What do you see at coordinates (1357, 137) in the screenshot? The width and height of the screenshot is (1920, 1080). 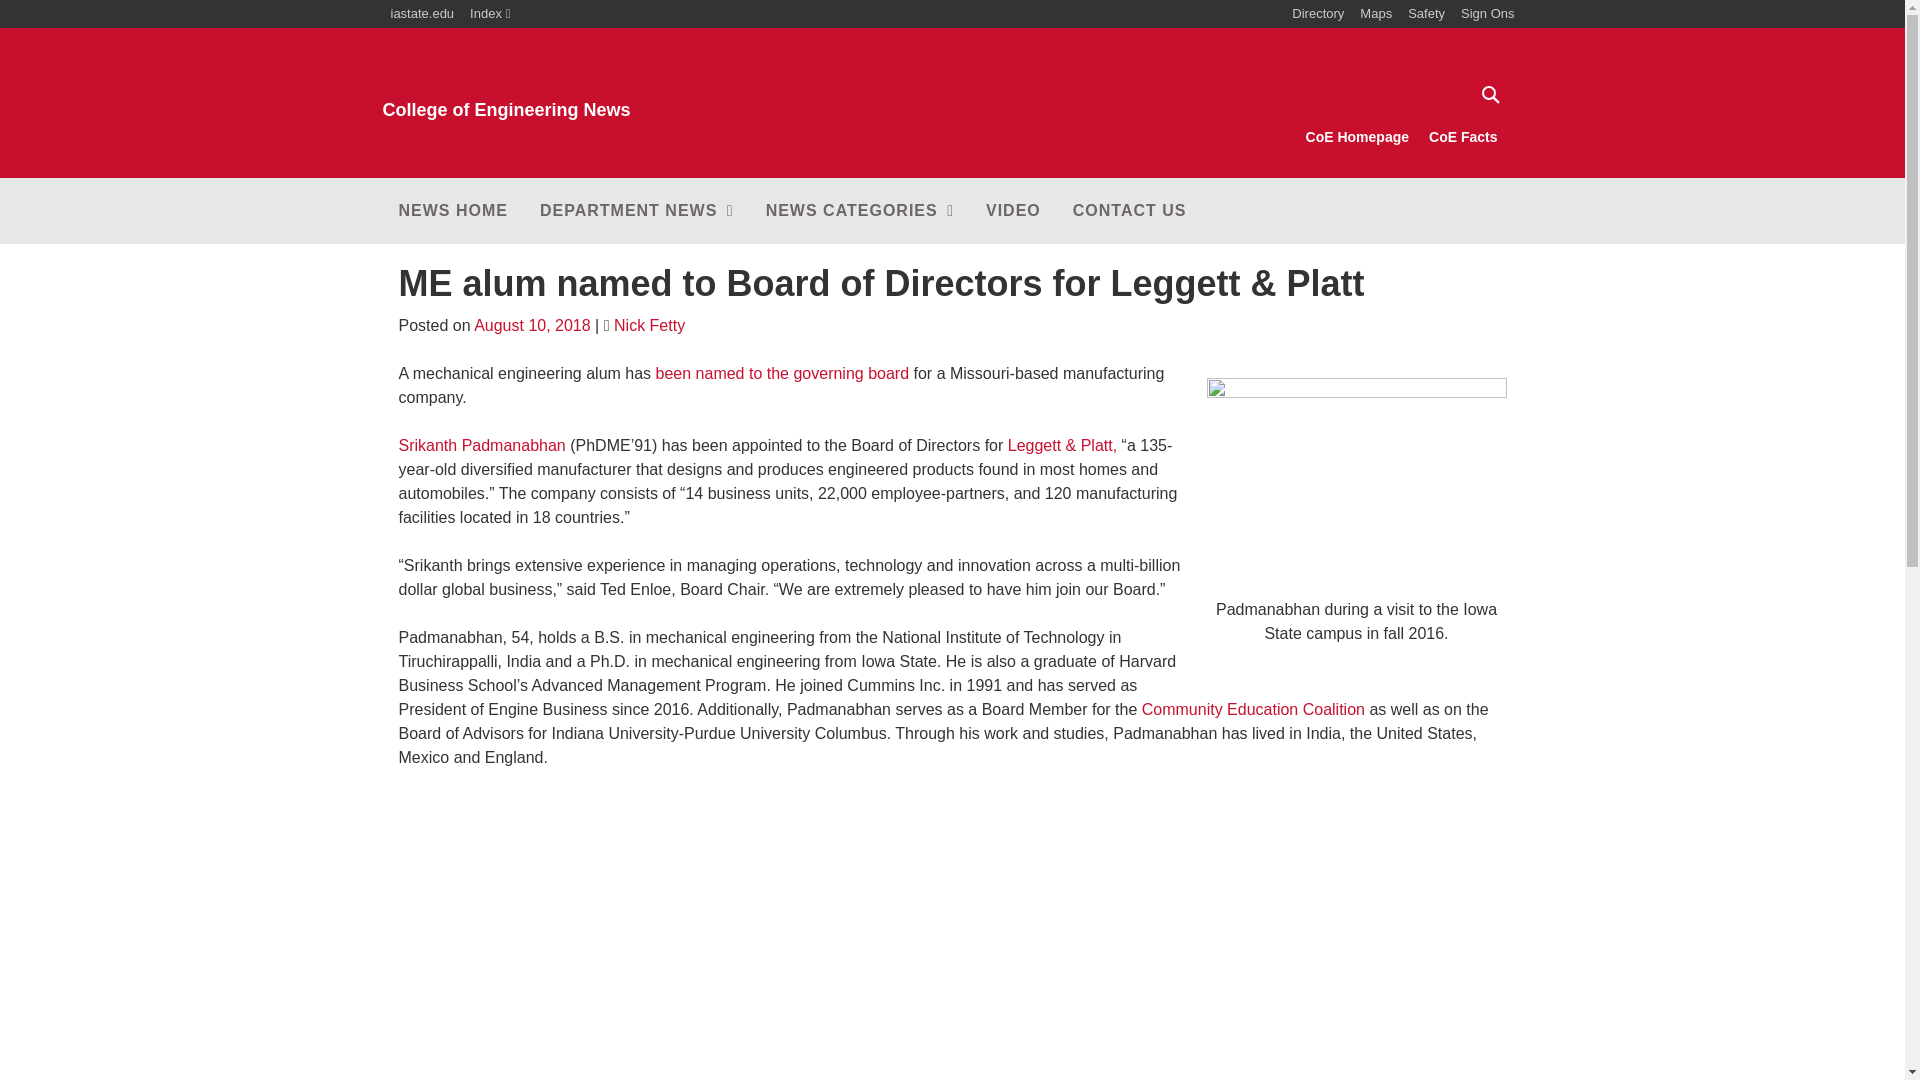 I see `Home` at bounding box center [1357, 137].